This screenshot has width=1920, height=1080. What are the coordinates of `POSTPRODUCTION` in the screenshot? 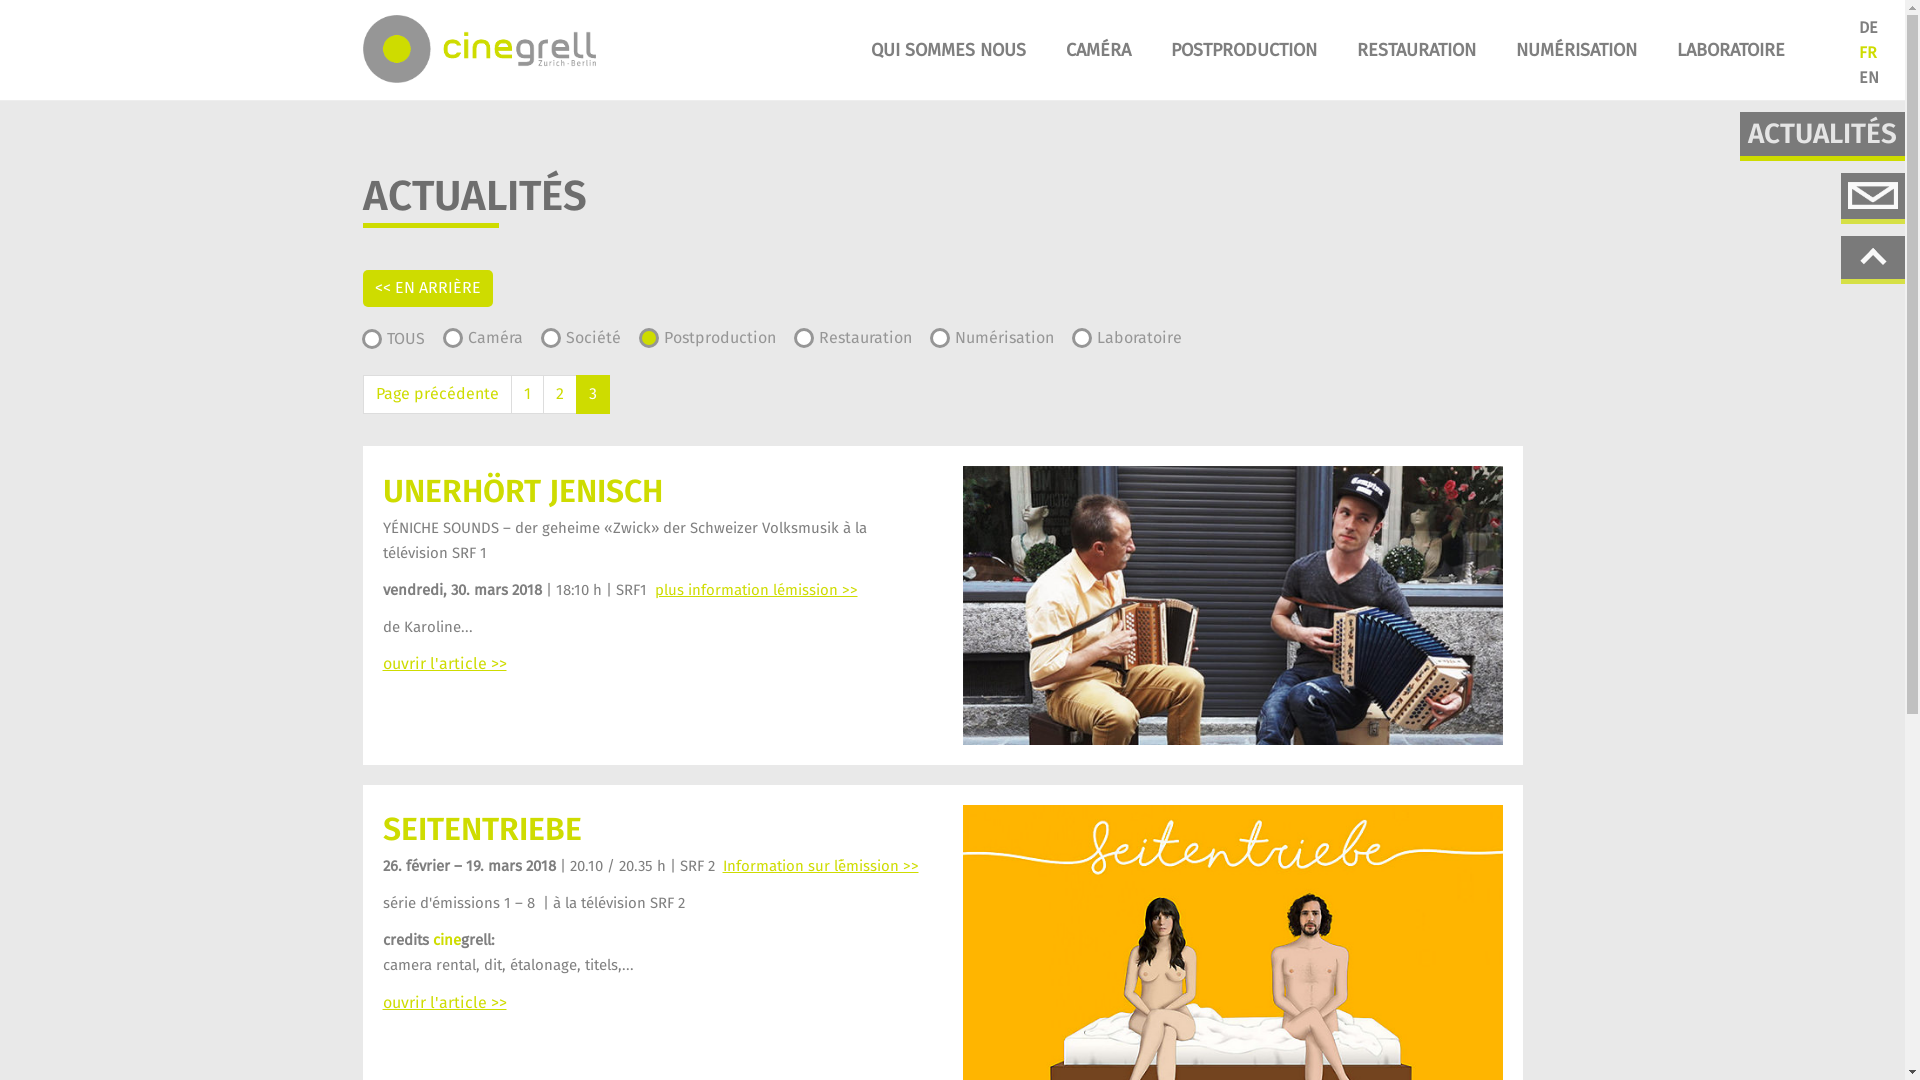 It's located at (1244, 50).